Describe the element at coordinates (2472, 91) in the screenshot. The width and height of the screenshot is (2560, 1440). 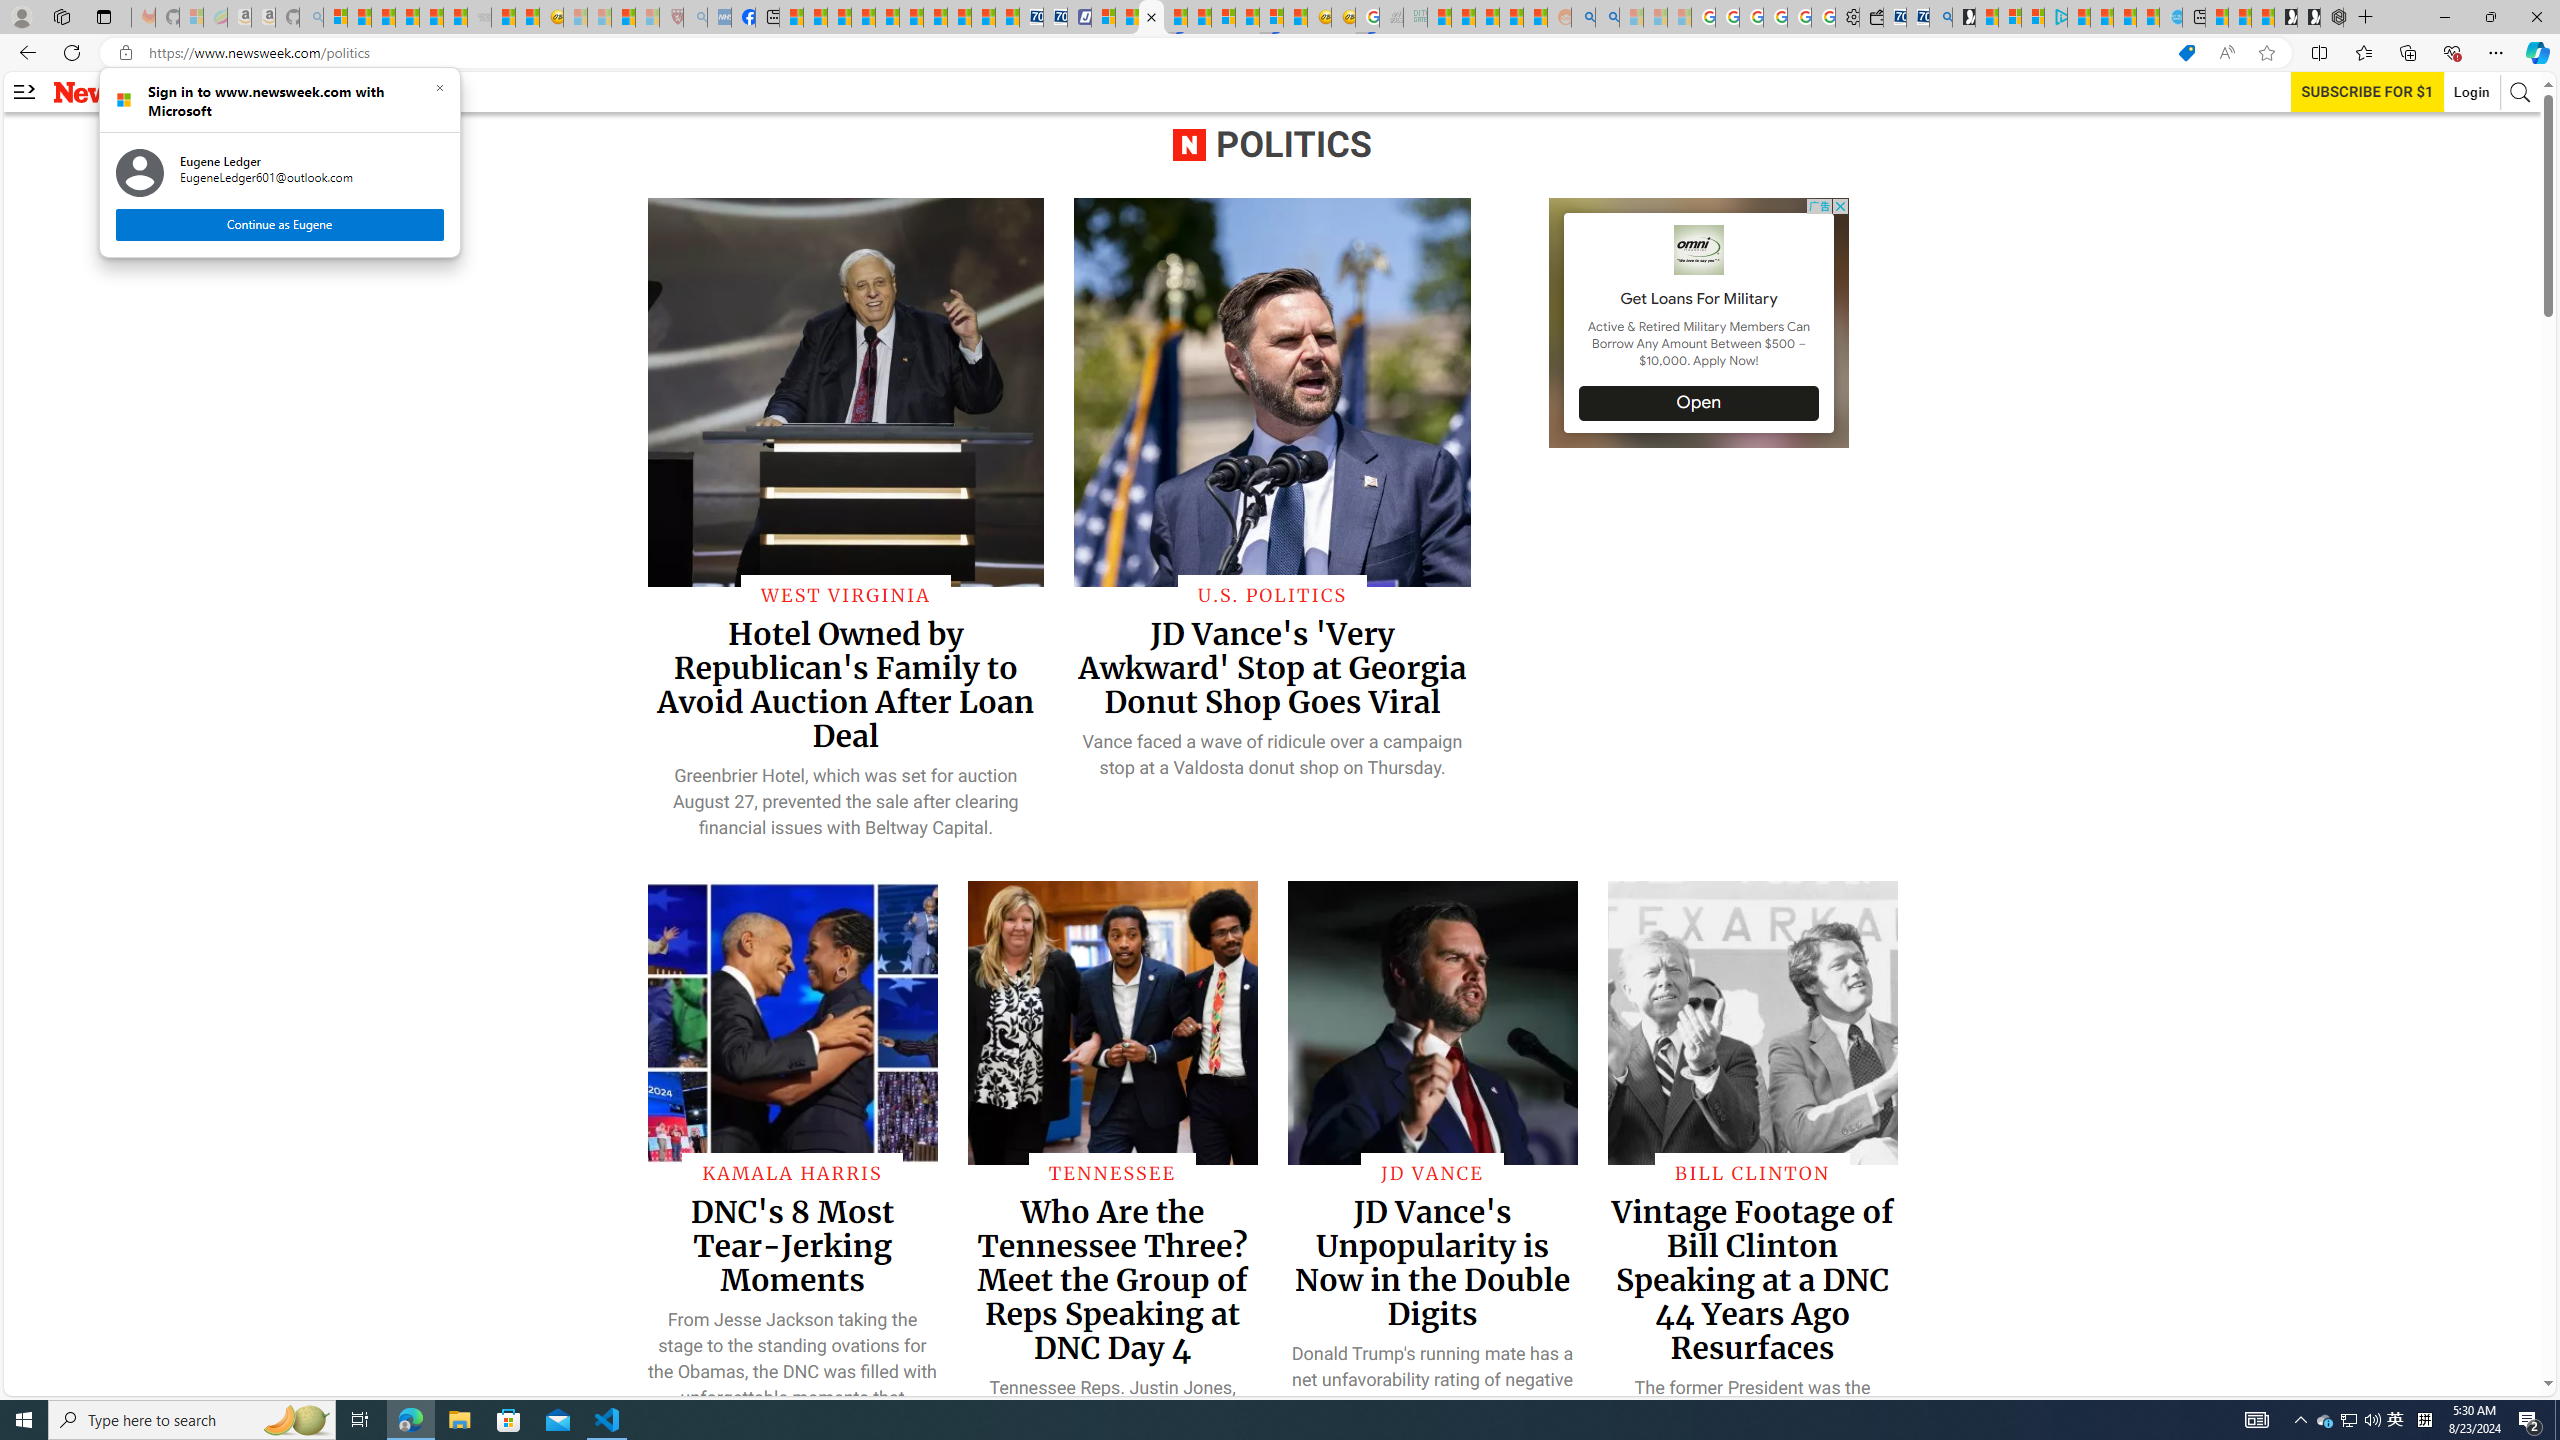
I see `Login` at that location.